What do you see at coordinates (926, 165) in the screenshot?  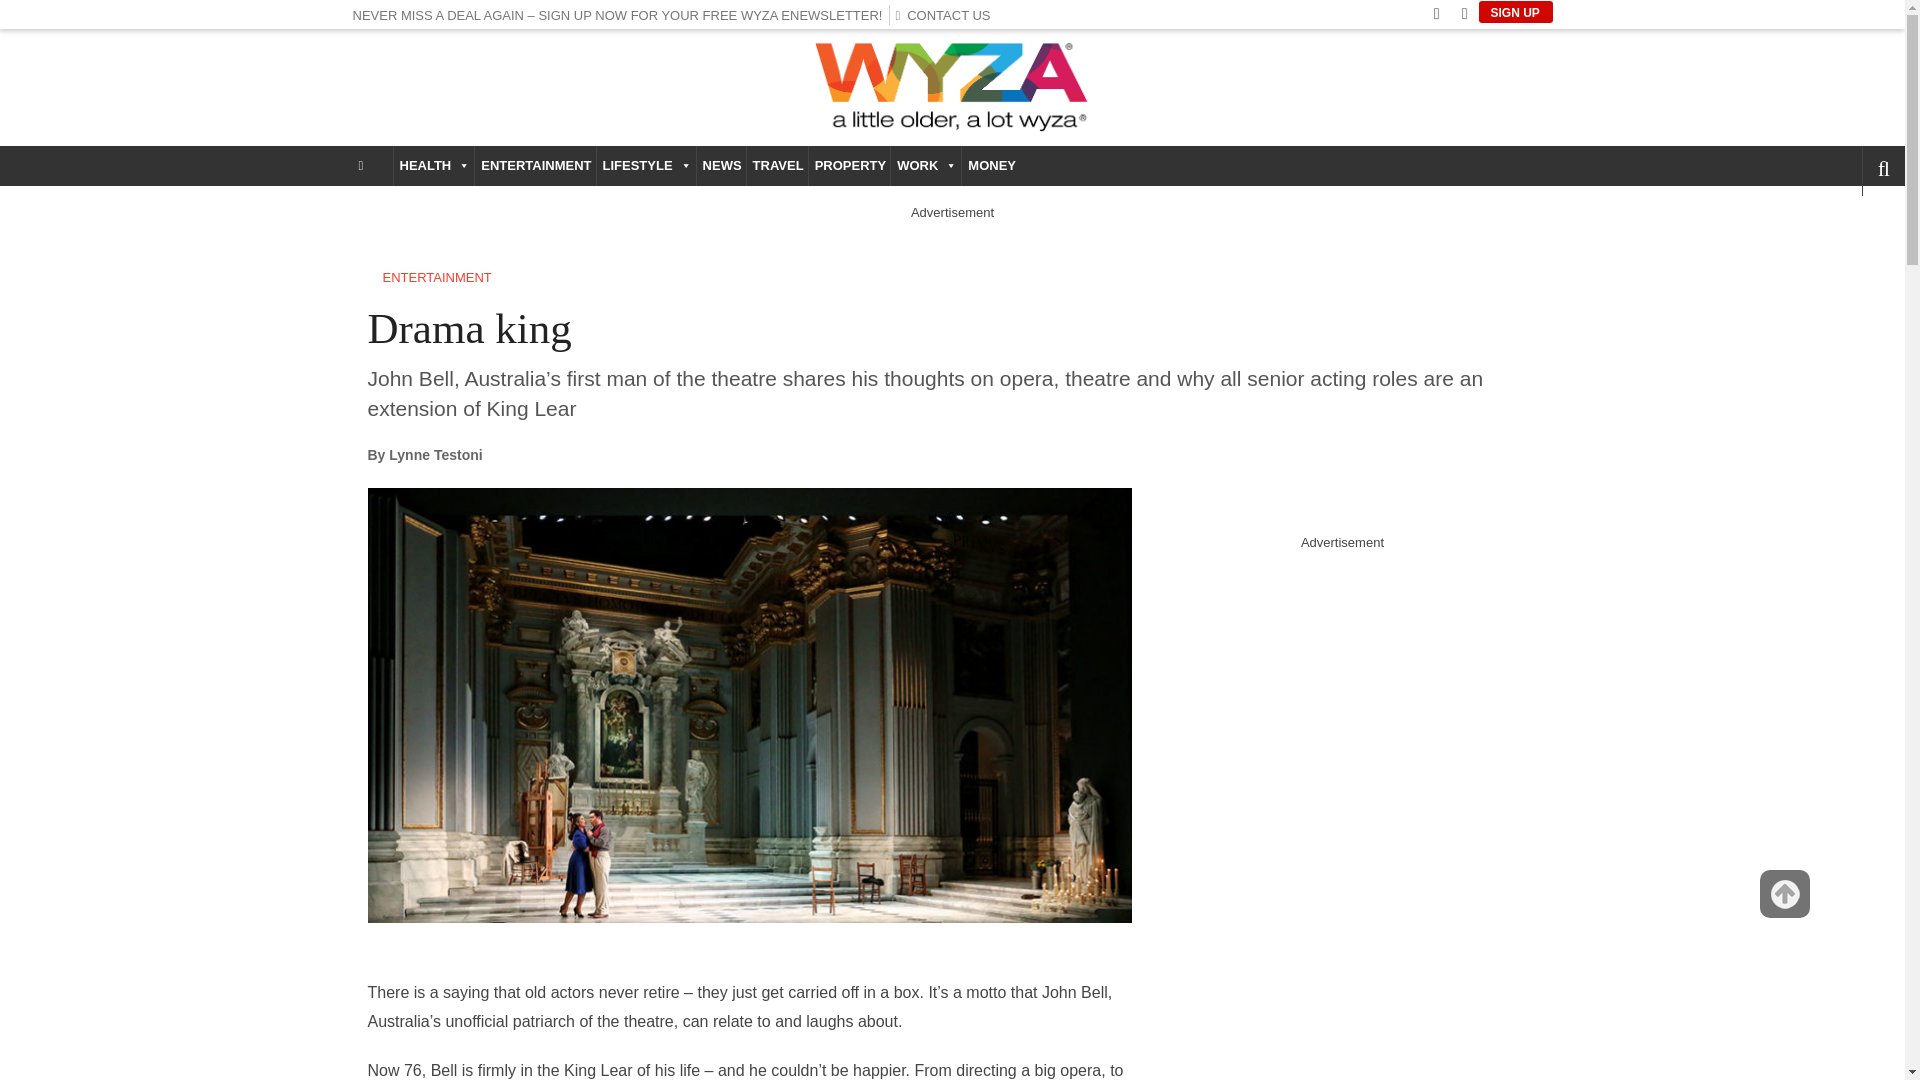 I see `WORK` at bounding box center [926, 165].